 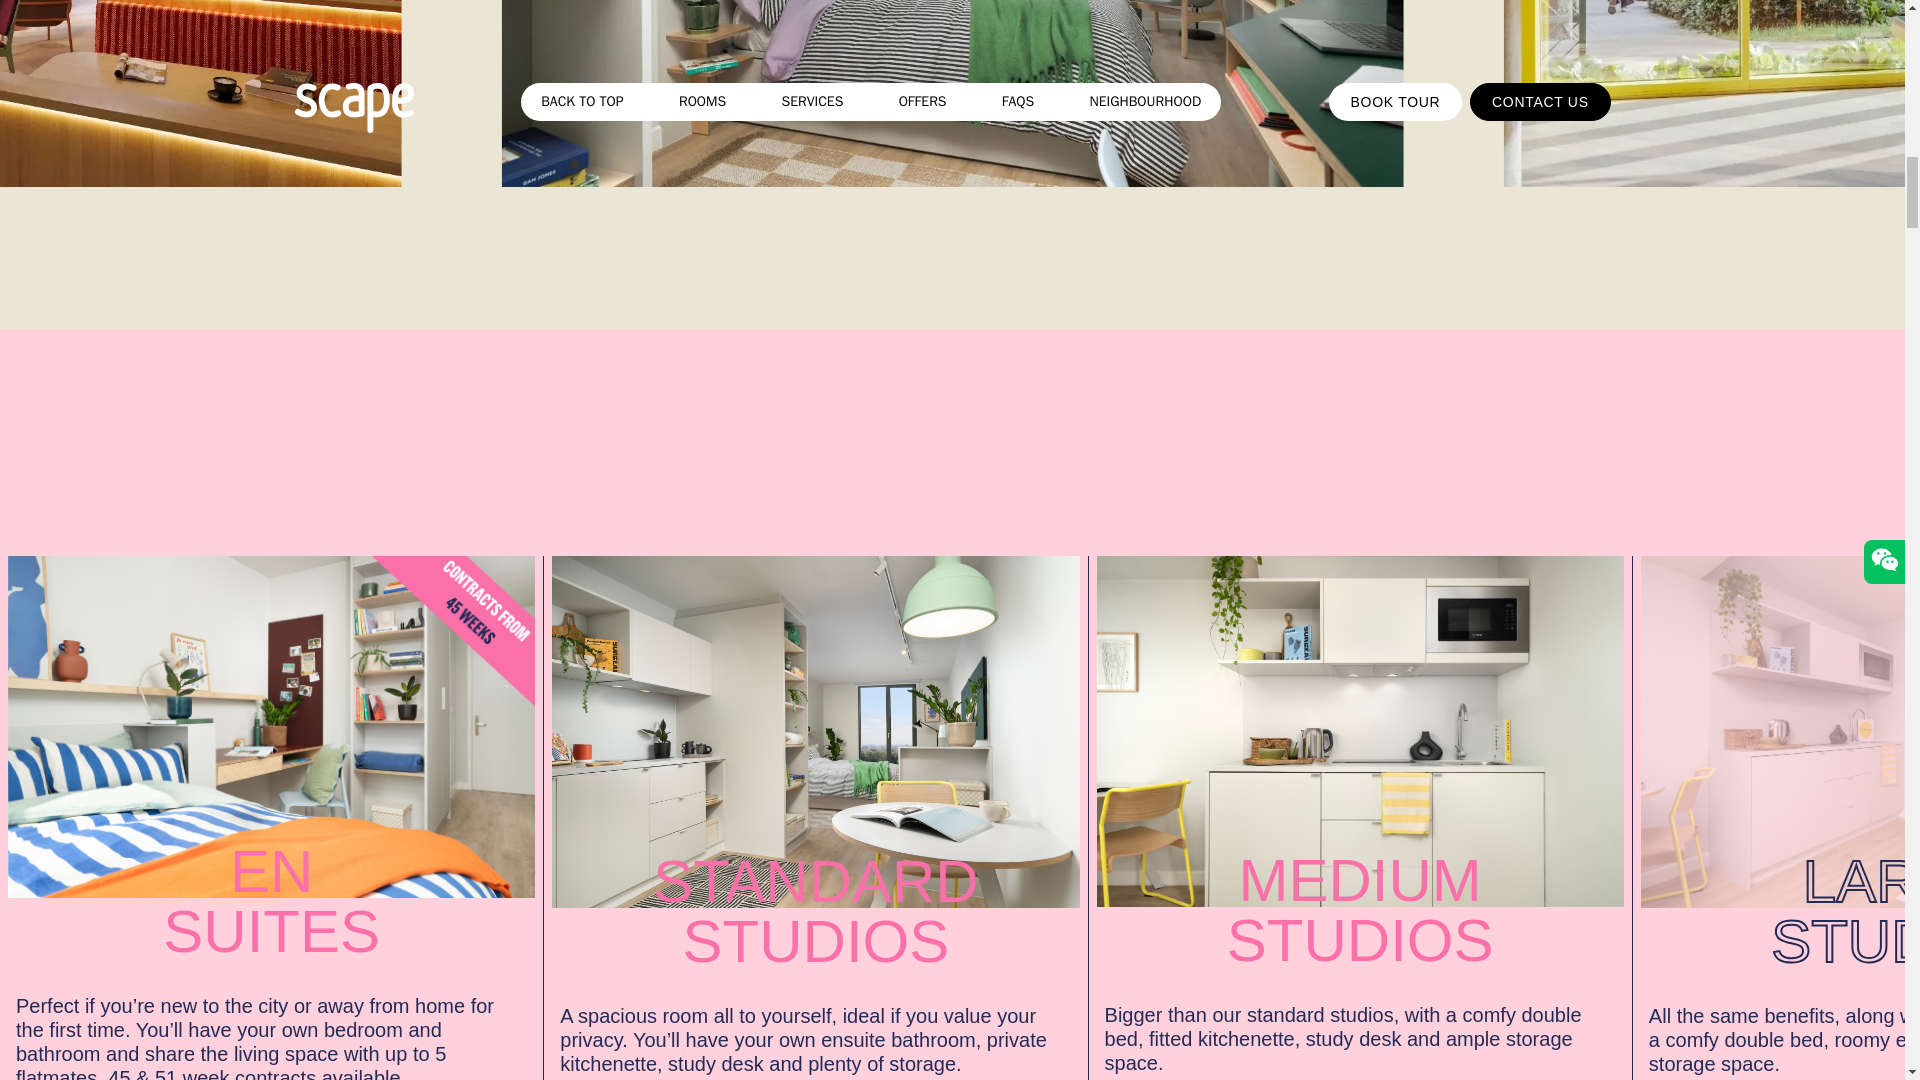 I want to click on STANDARD STUDIOS, so click(x=816, y=776).